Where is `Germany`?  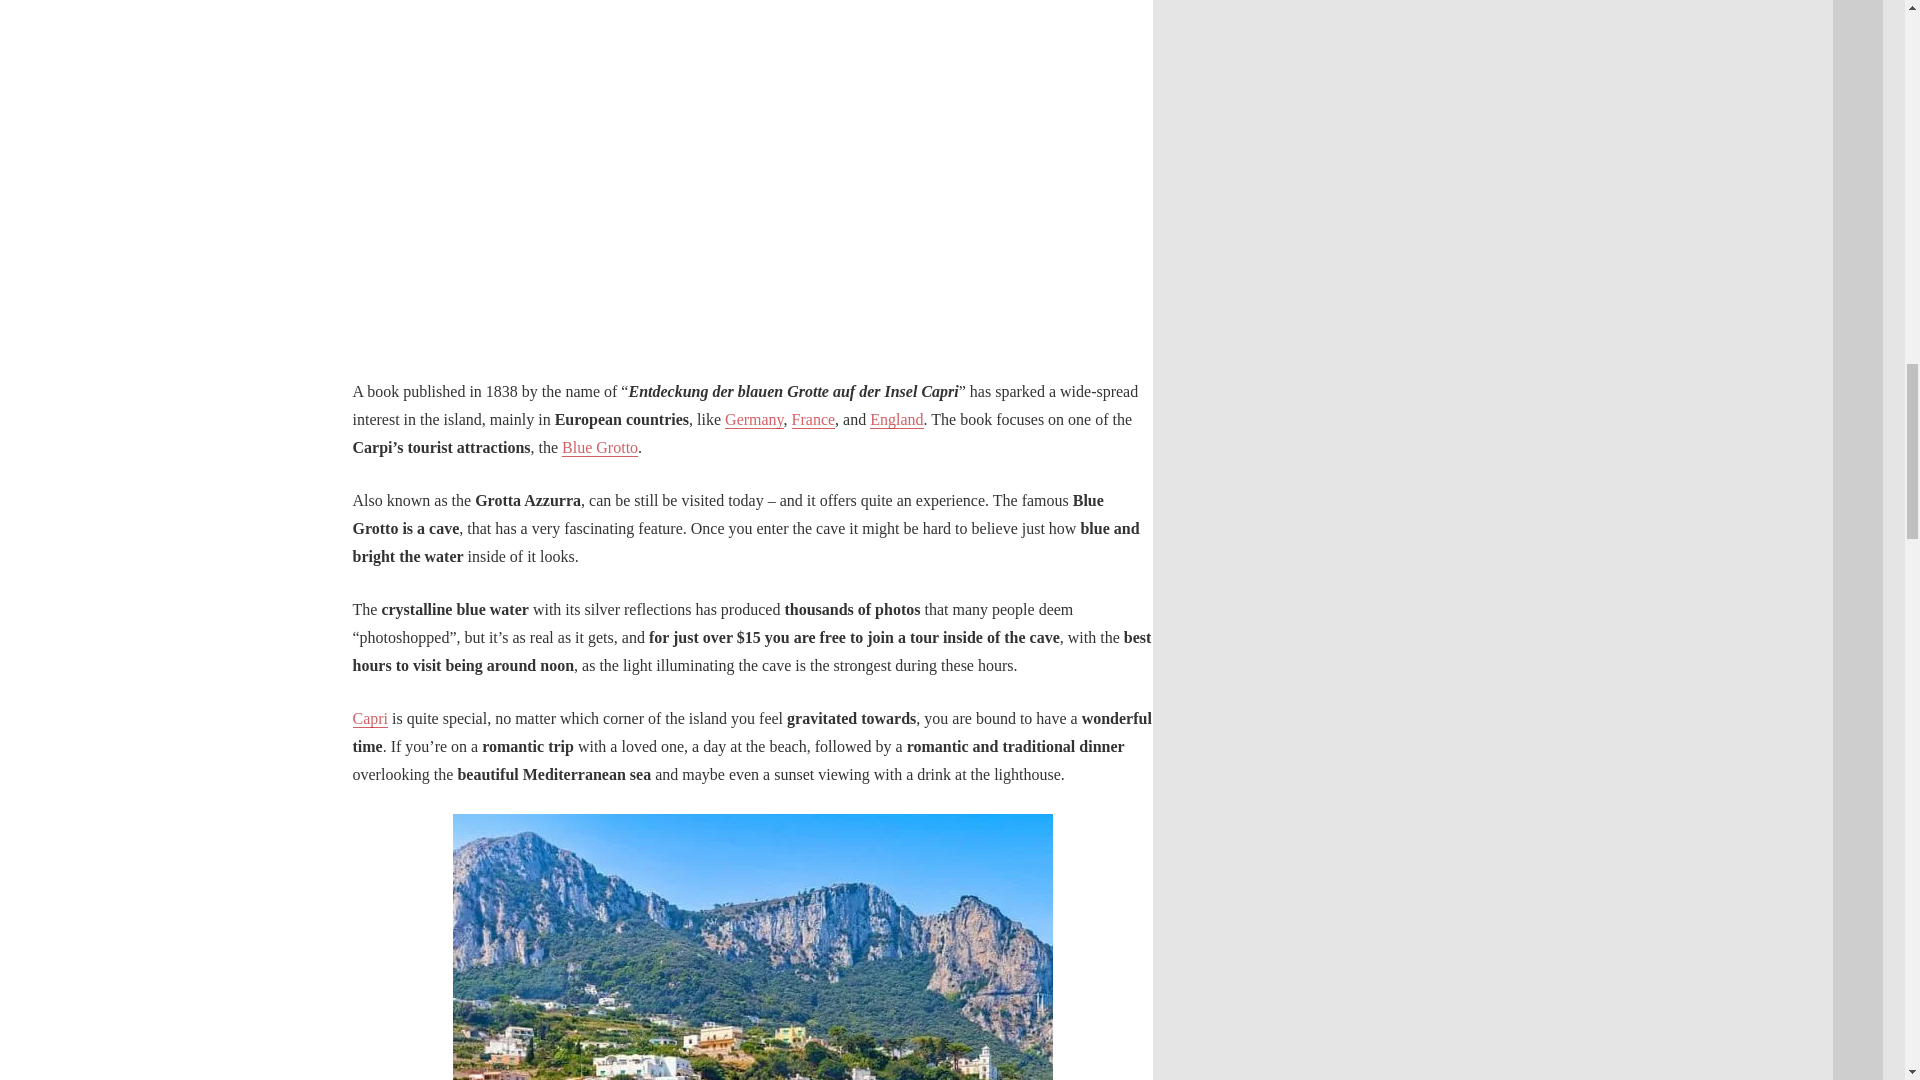
Germany is located at coordinates (754, 419).